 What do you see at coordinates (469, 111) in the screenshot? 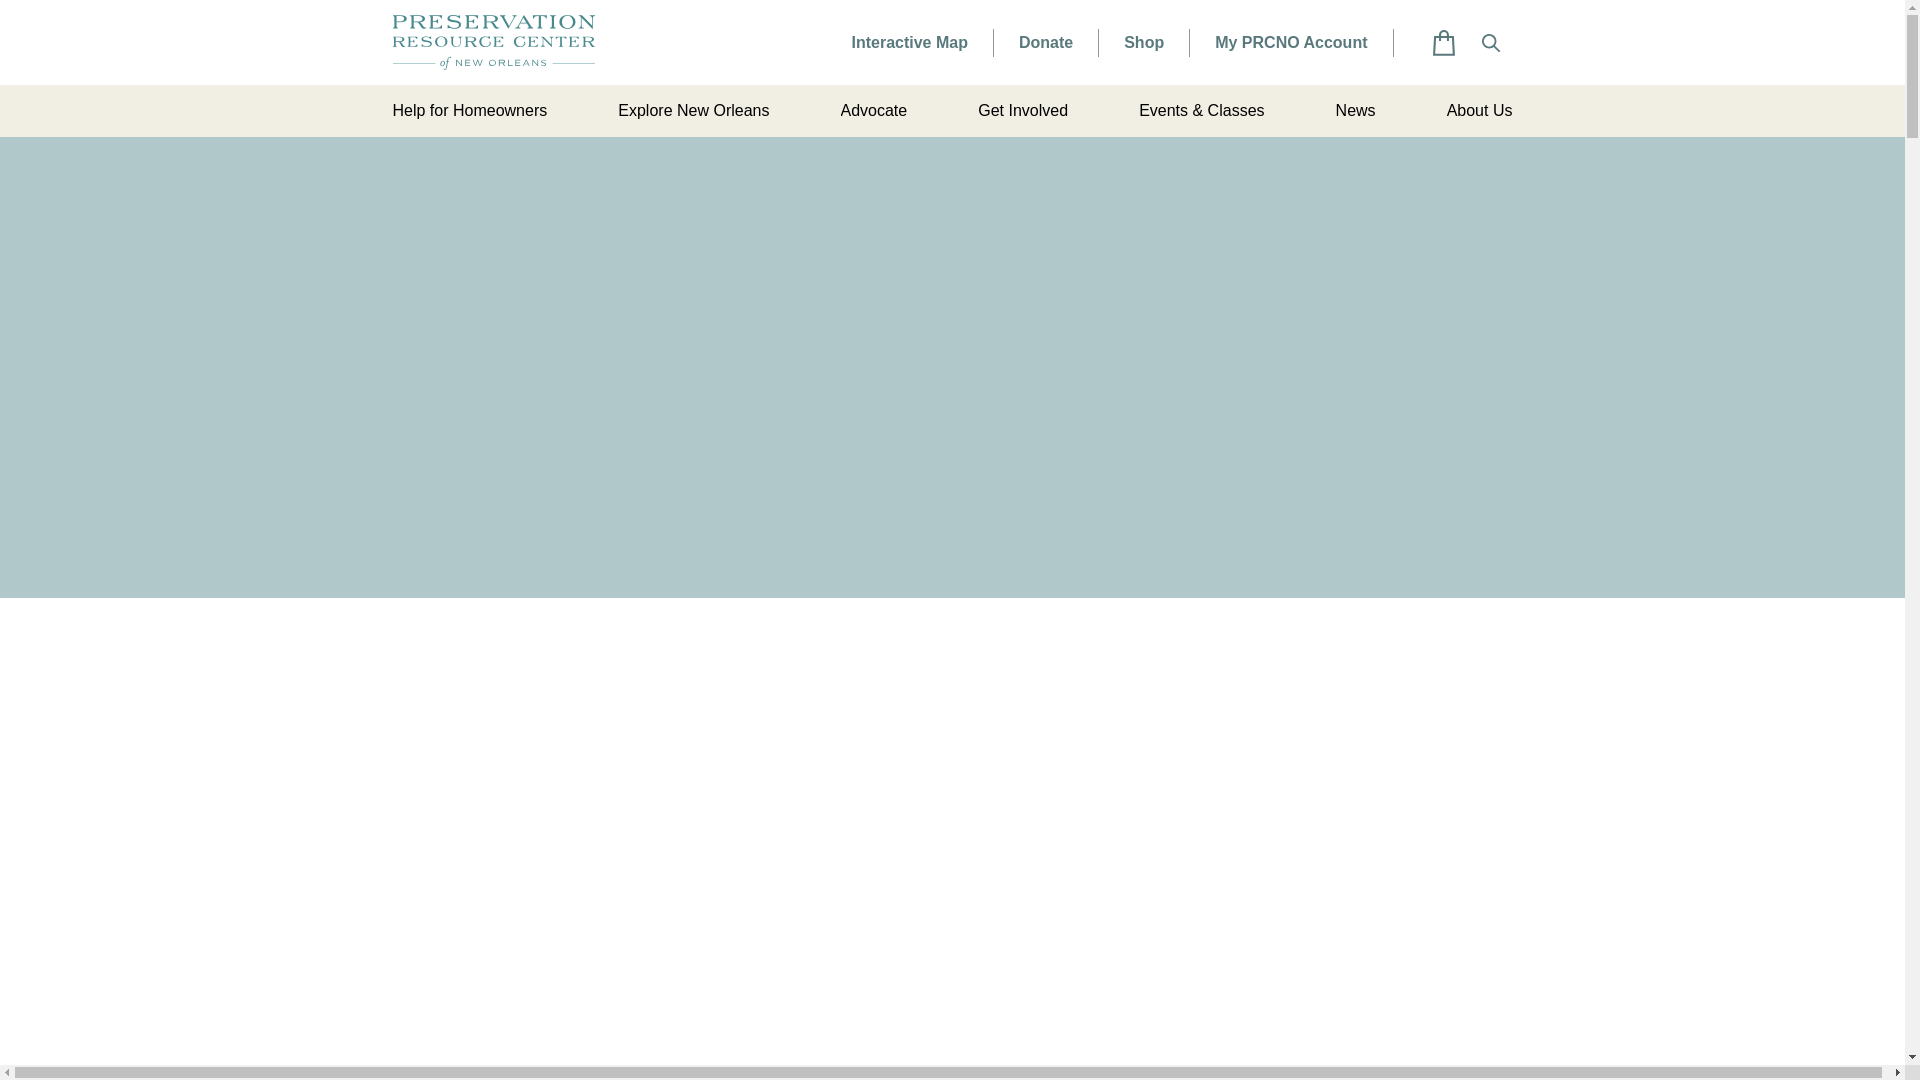
I see `Help for Homeowners` at bounding box center [469, 111].